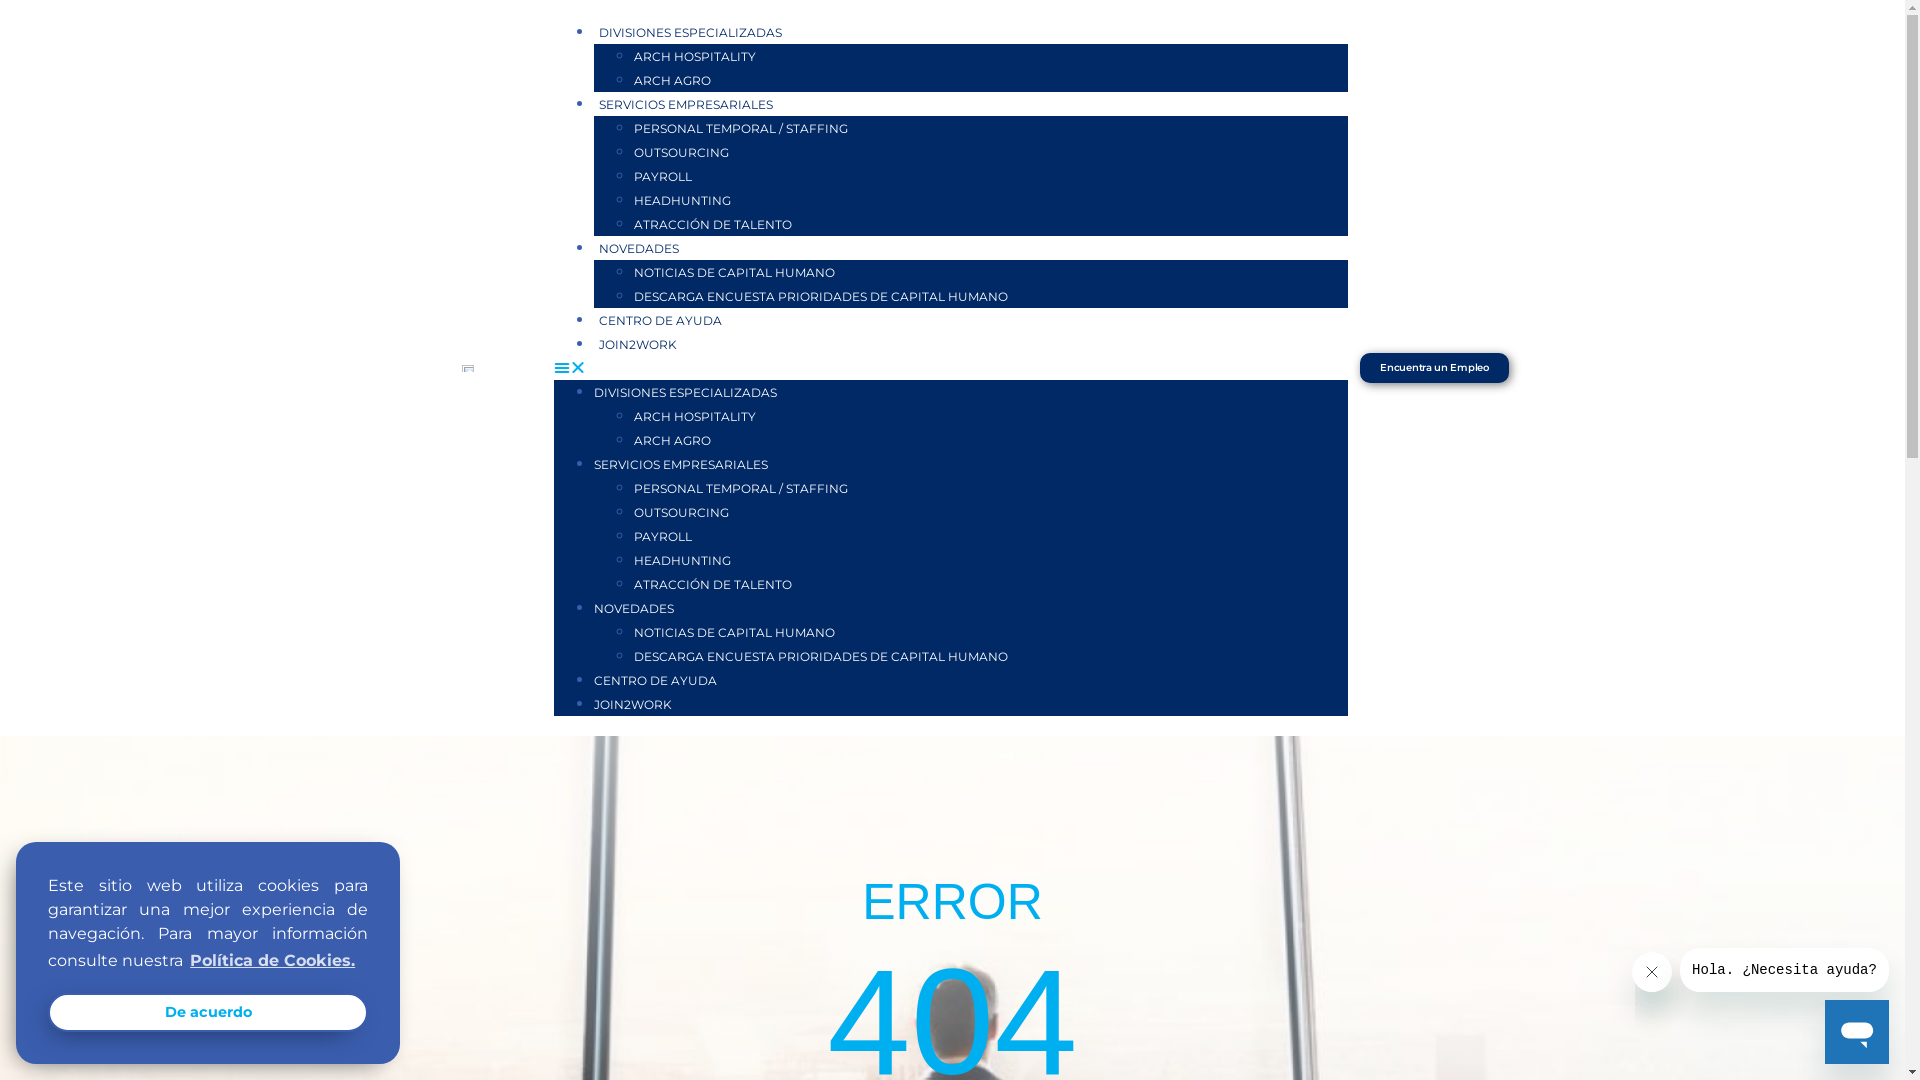  What do you see at coordinates (682, 512) in the screenshot?
I see `OUTSOURCING` at bounding box center [682, 512].